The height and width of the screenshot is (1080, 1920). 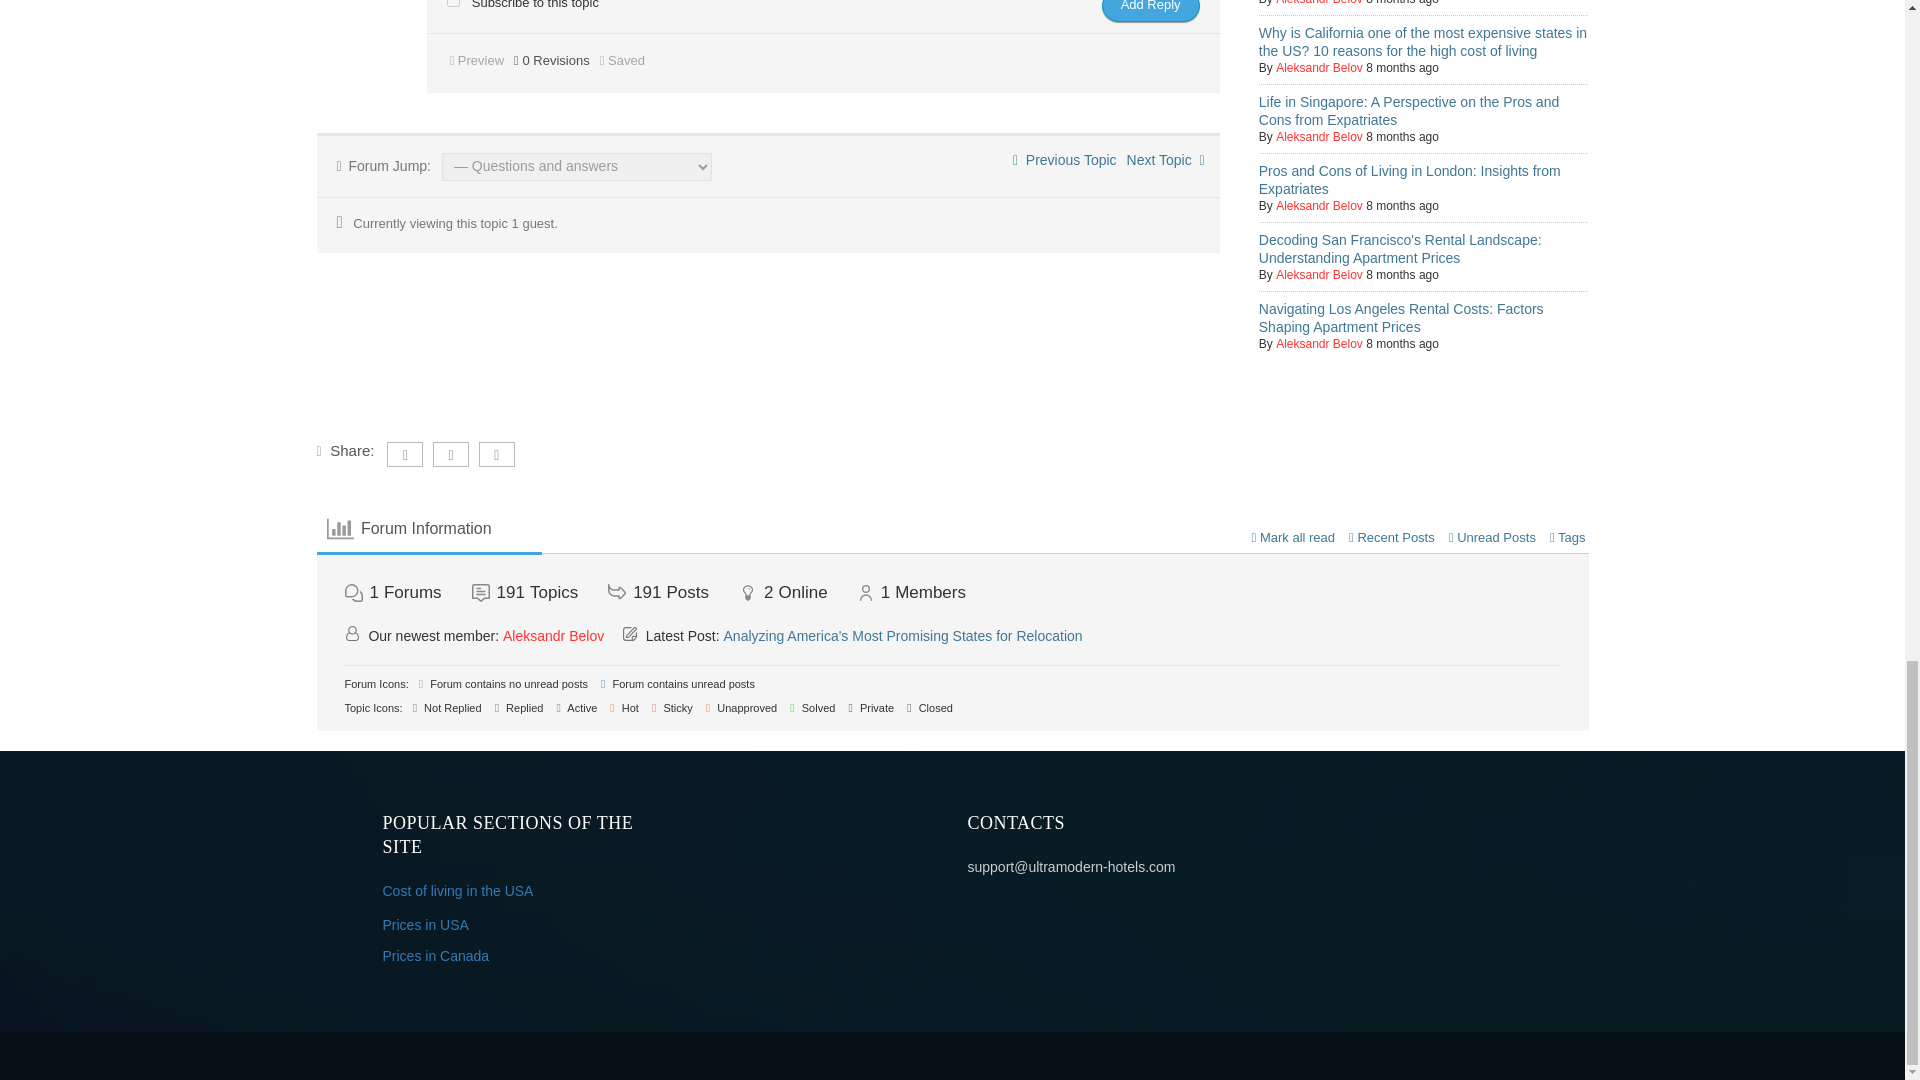 I want to click on Add Reply, so click(x=1151, y=10).